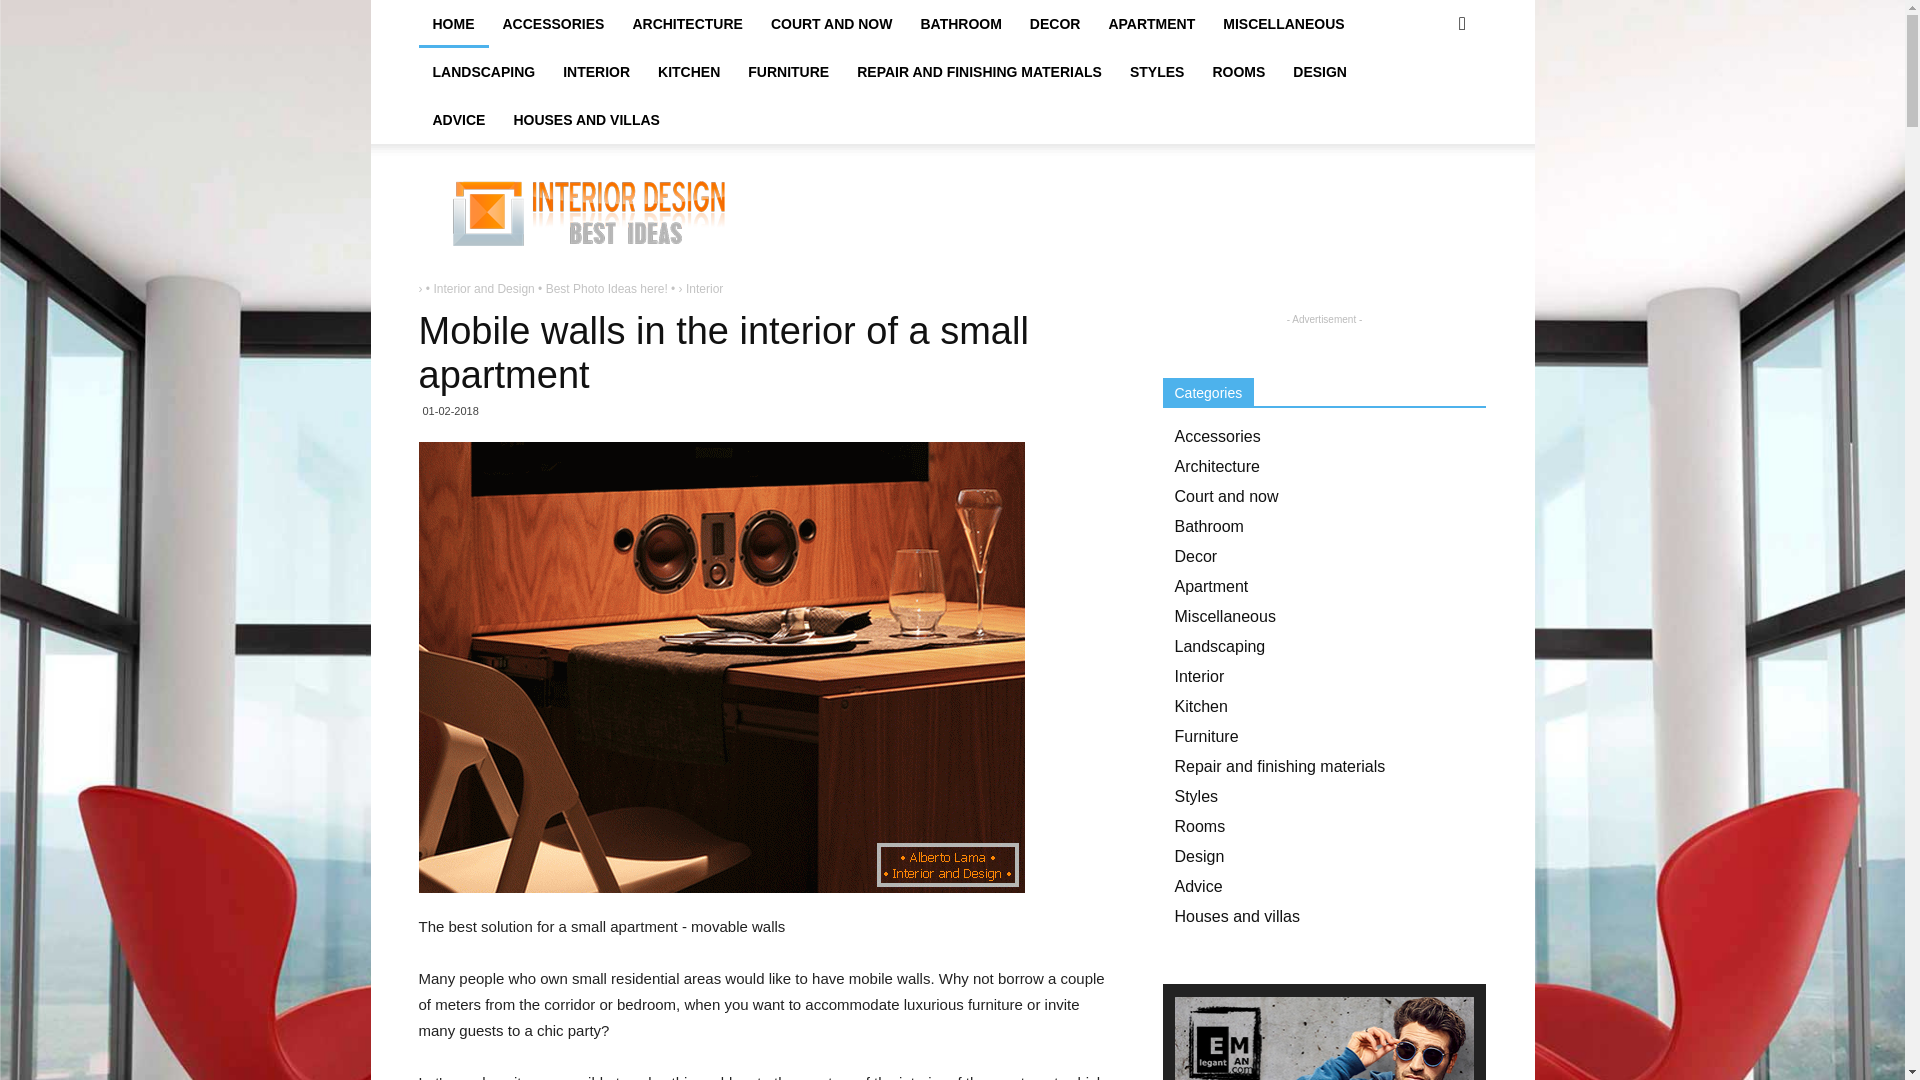 The width and height of the screenshot is (1920, 1080). I want to click on LANDSCAPING, so click(484, 72).